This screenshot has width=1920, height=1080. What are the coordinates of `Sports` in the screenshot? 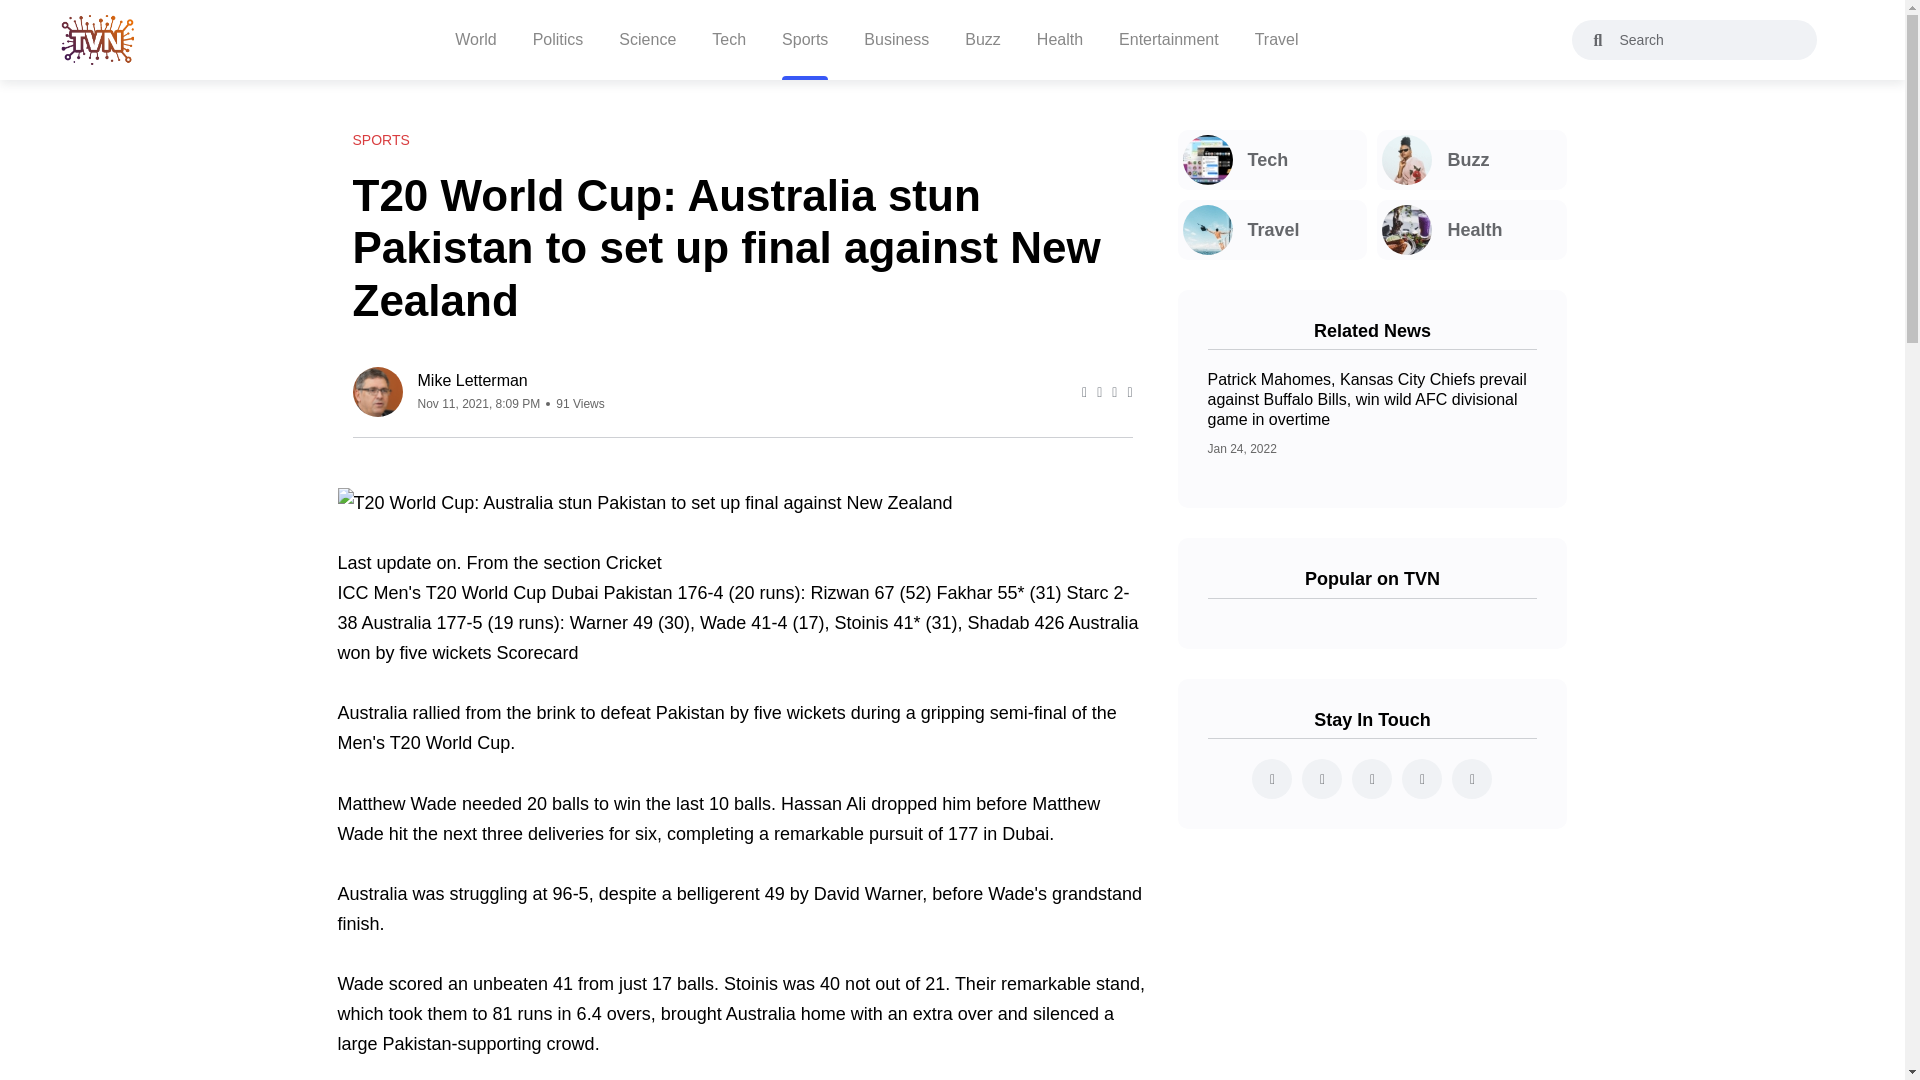 It's located at (804, 40).